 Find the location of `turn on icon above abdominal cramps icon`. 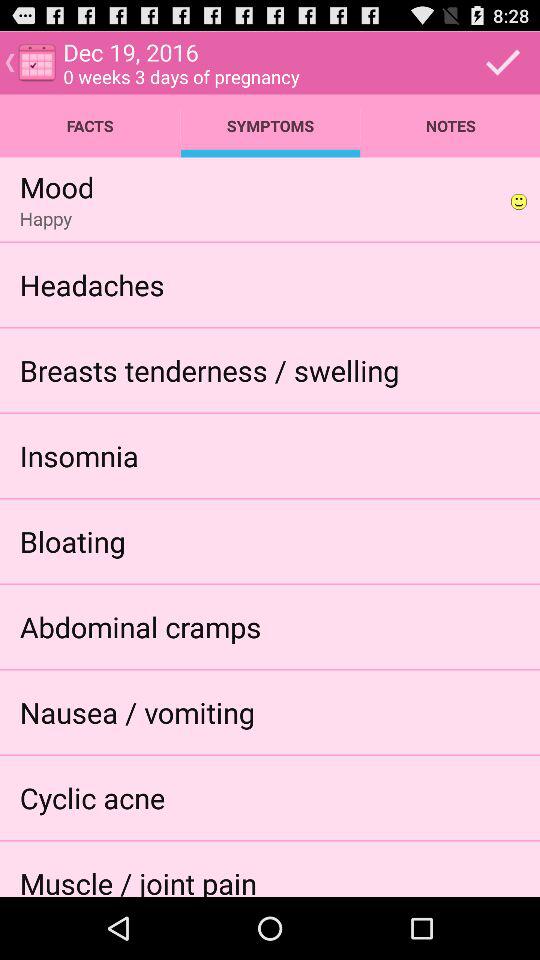

turn on icon above abdominal cramps icon is located at coordinates (72, 540).